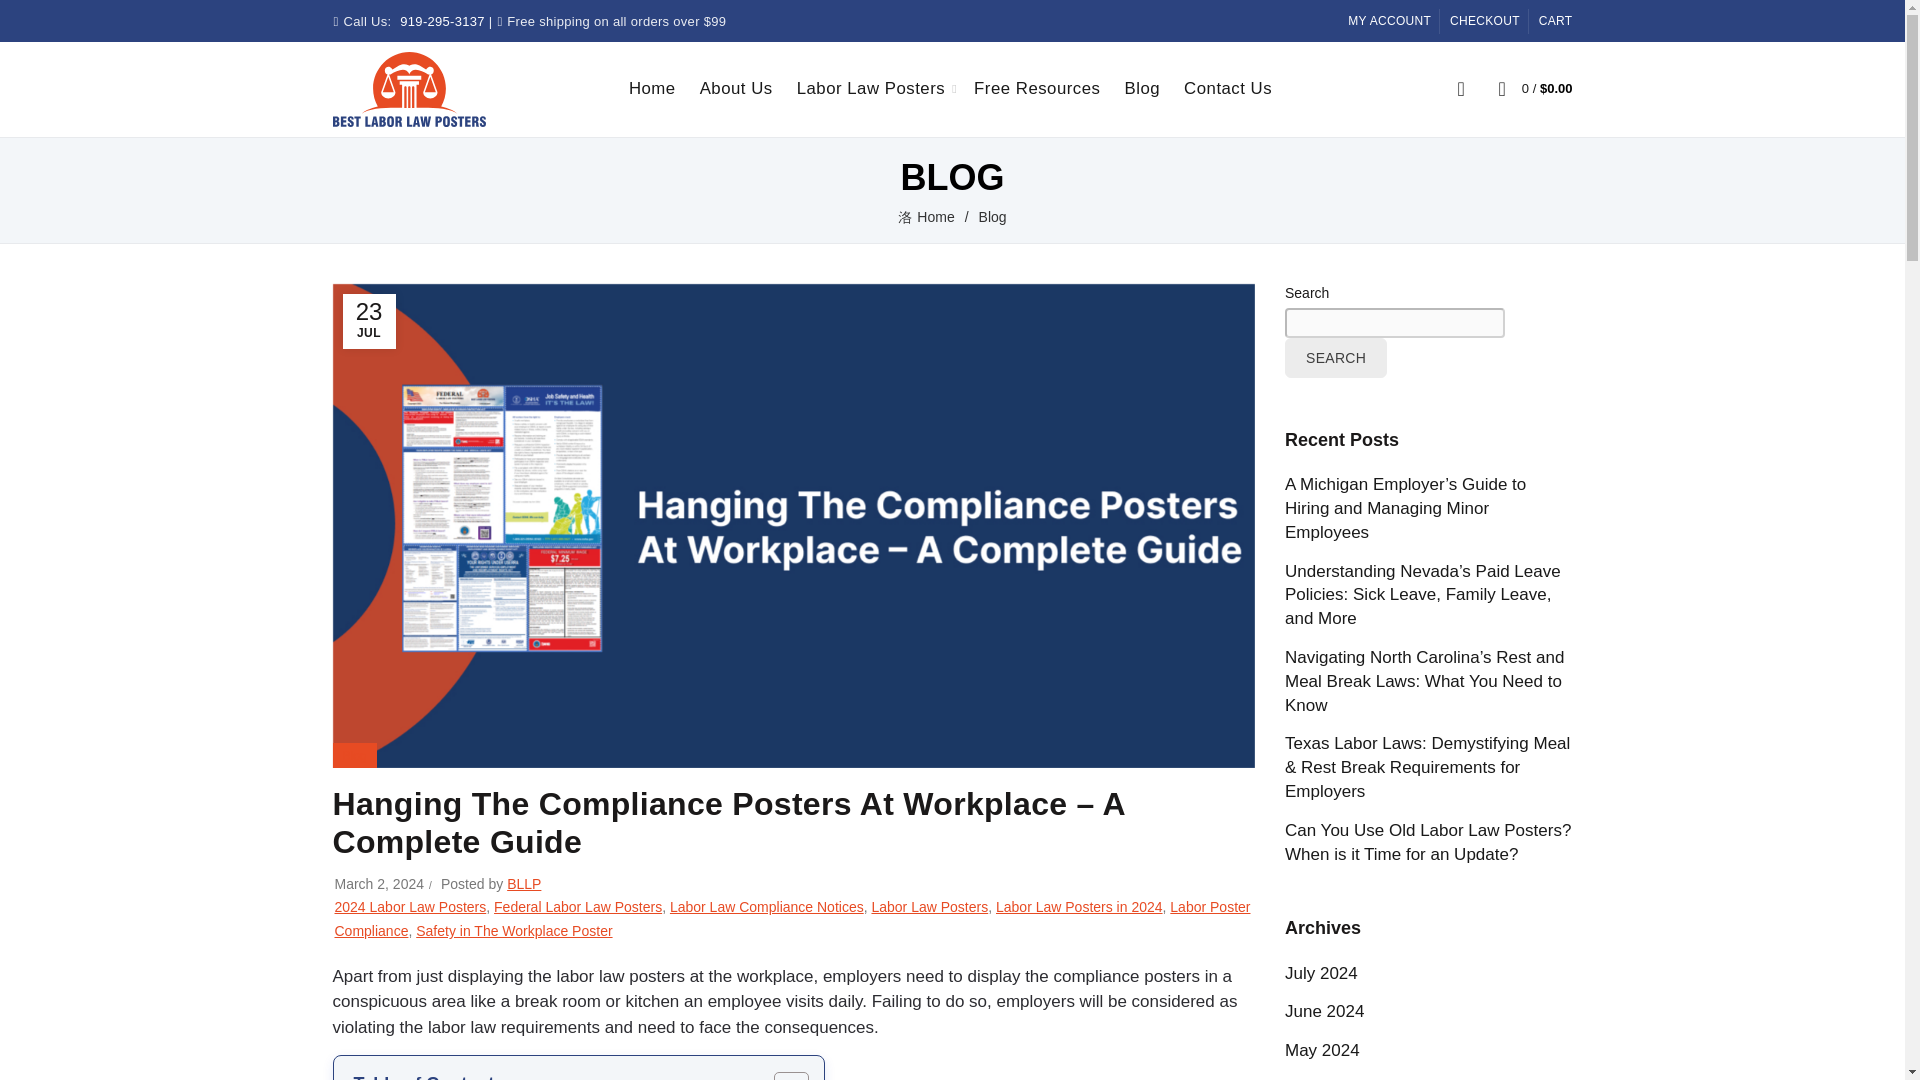 The width and height of the screenshot is (1920, 1080). Describe the element at coordinates (1142, 88) in the screenshot. I see `Blog` at that location.